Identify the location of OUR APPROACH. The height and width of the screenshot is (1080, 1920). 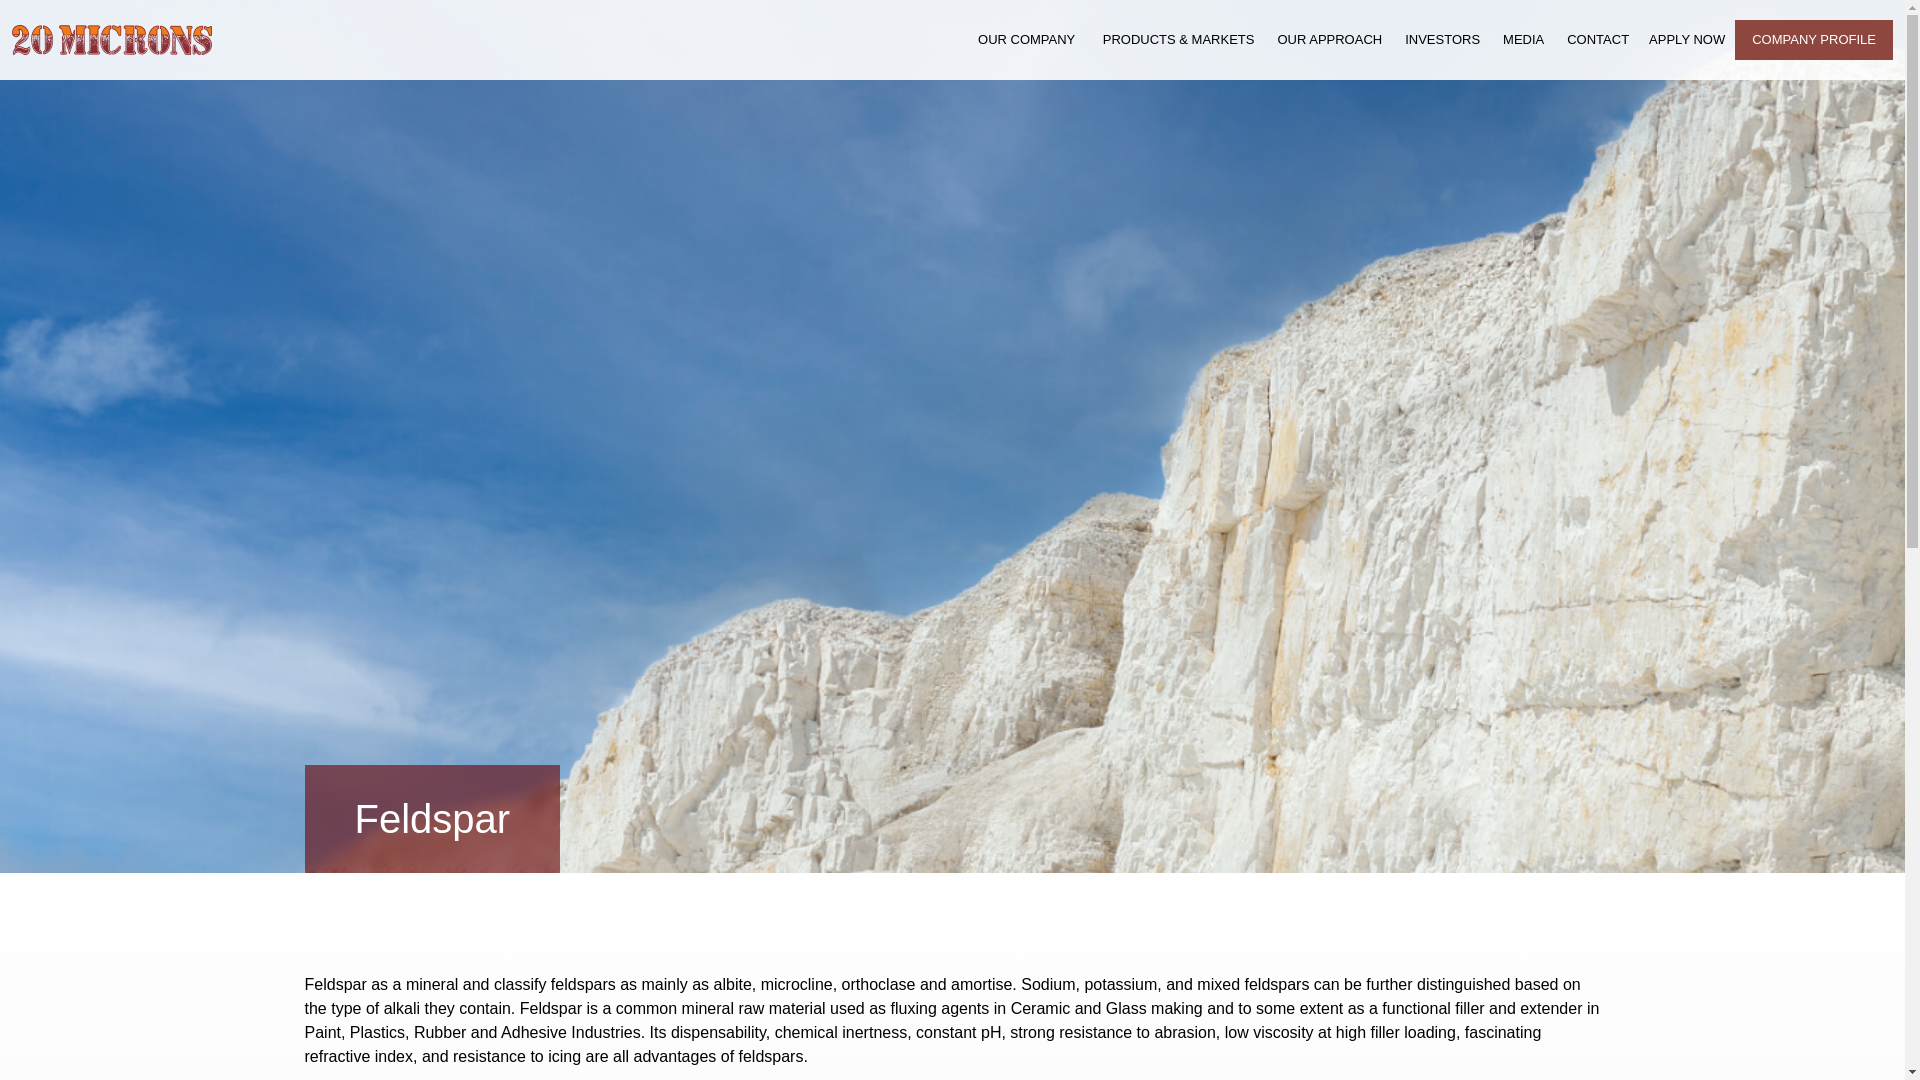
(1331, 40).